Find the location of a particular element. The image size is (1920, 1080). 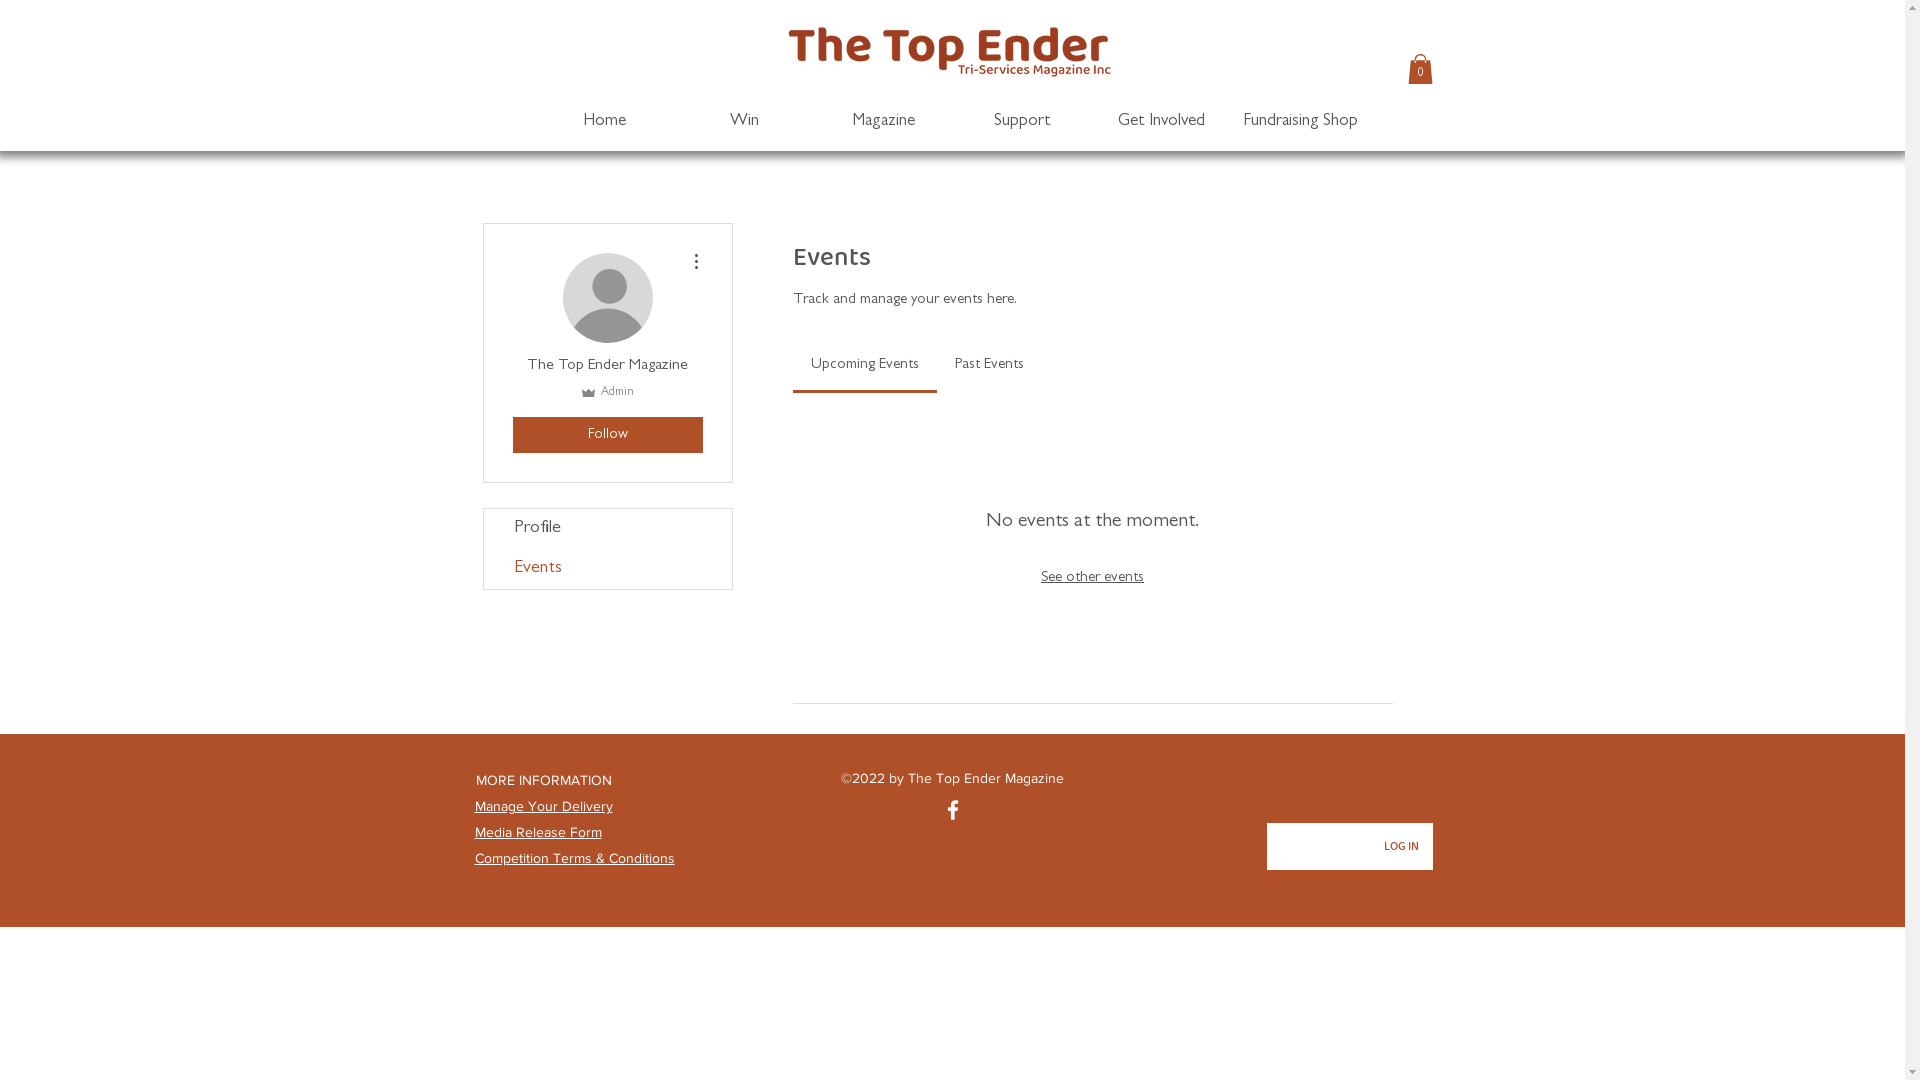

Profile is located at coordinates (608, 528).